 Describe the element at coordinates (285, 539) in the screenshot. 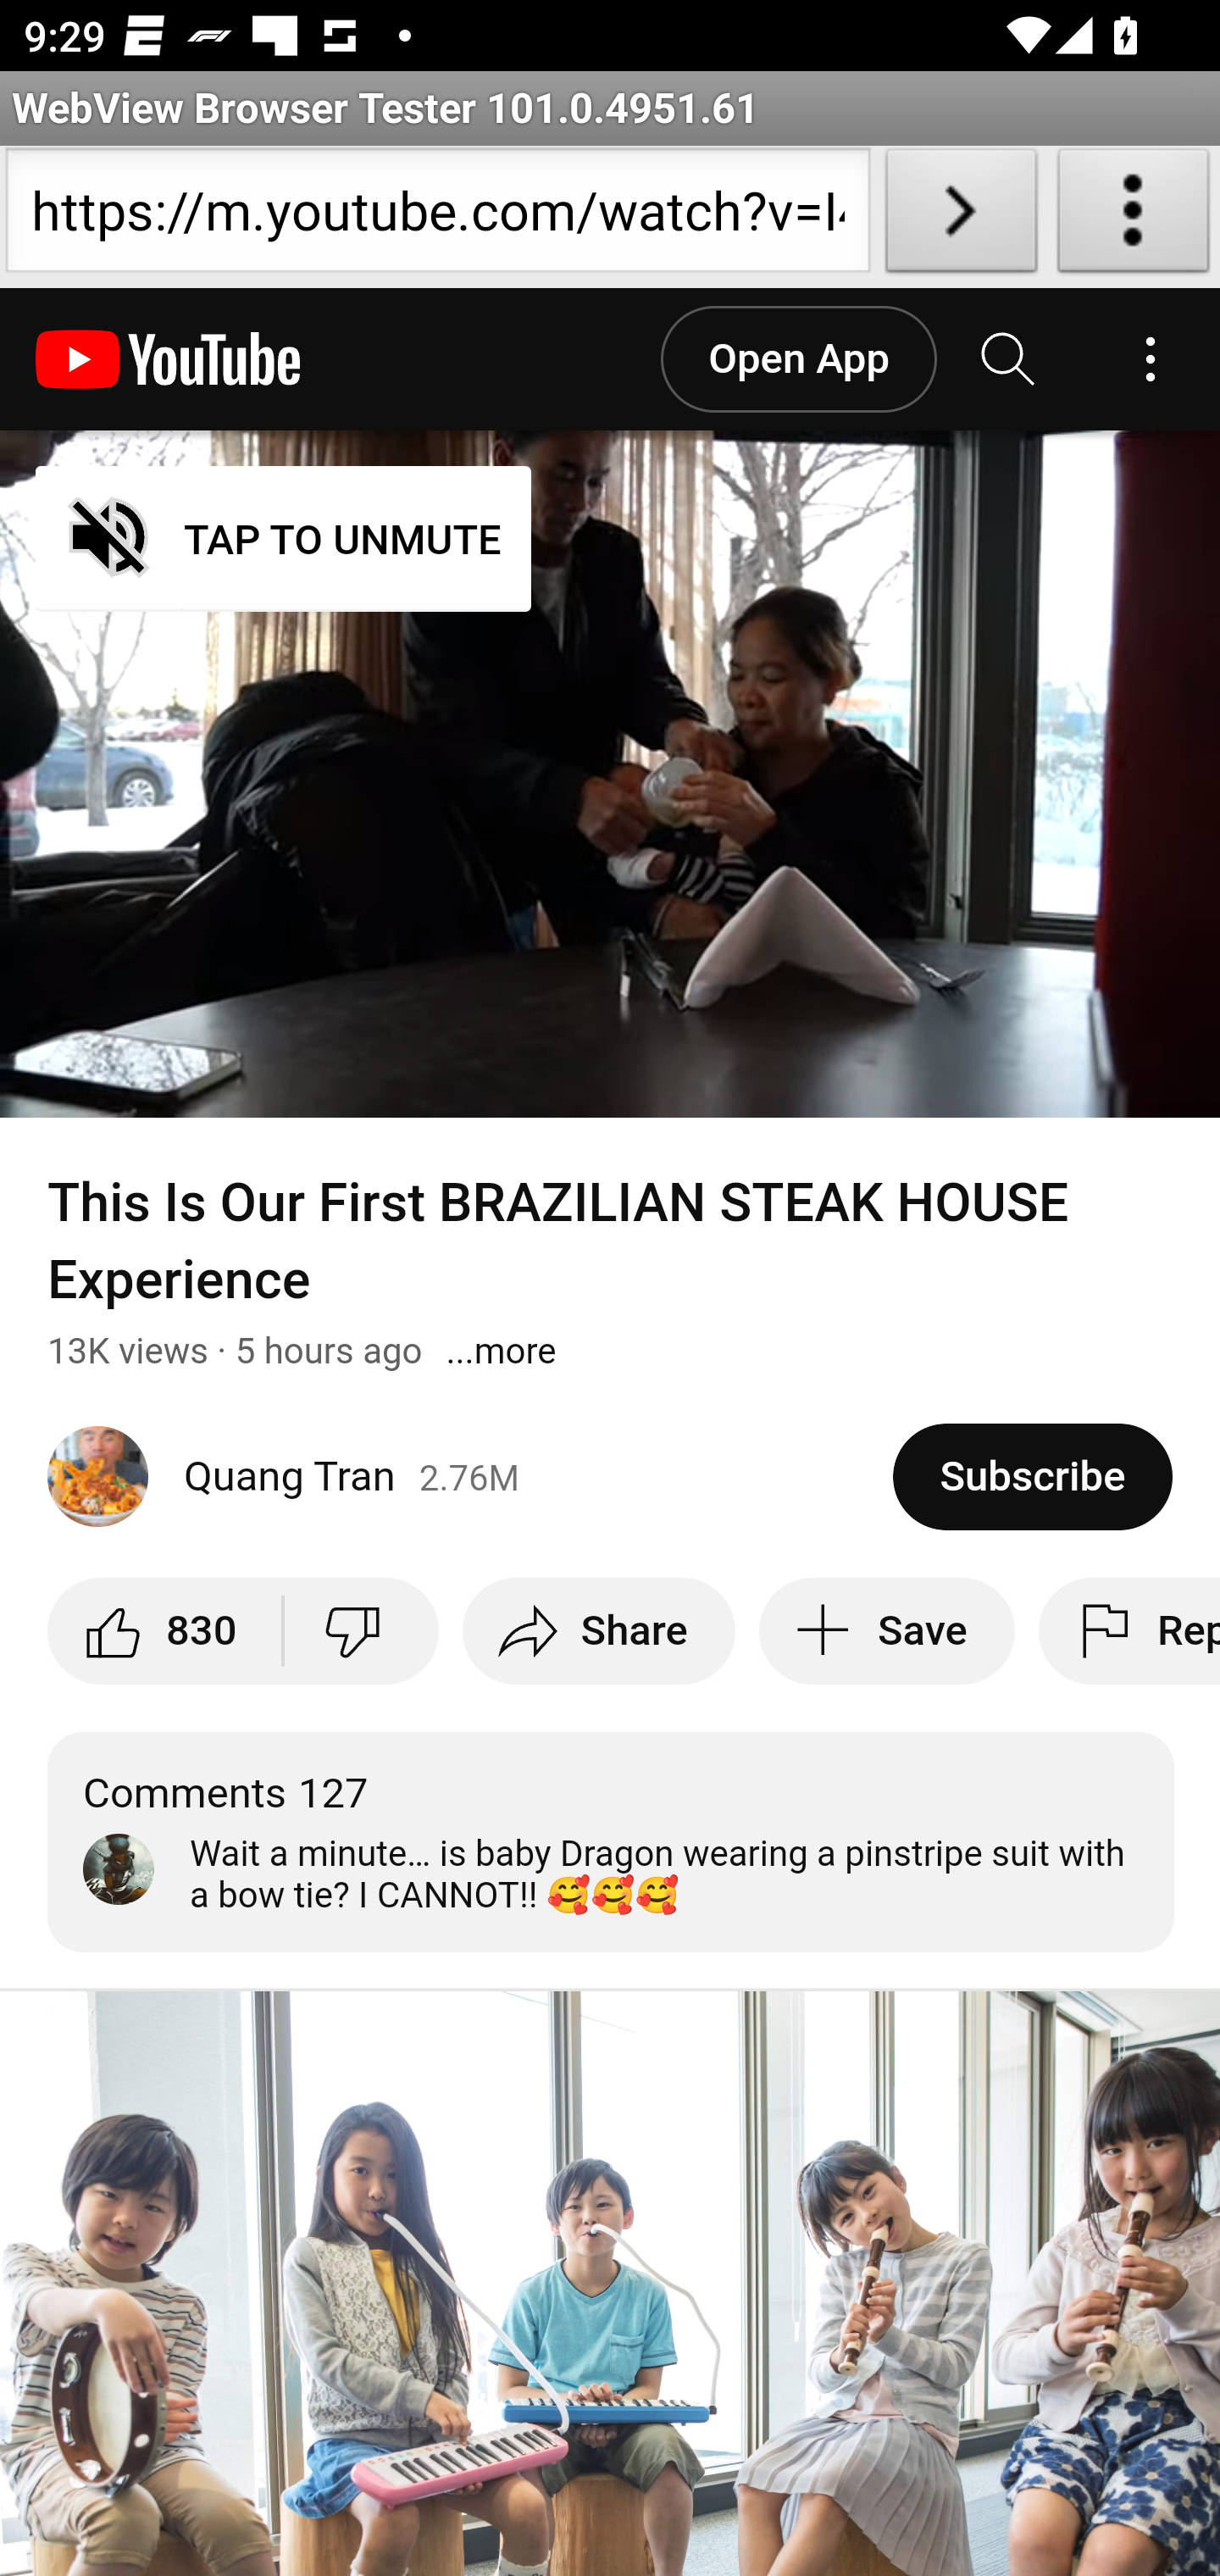

I see `TAP TO UNMUTE` at that location.